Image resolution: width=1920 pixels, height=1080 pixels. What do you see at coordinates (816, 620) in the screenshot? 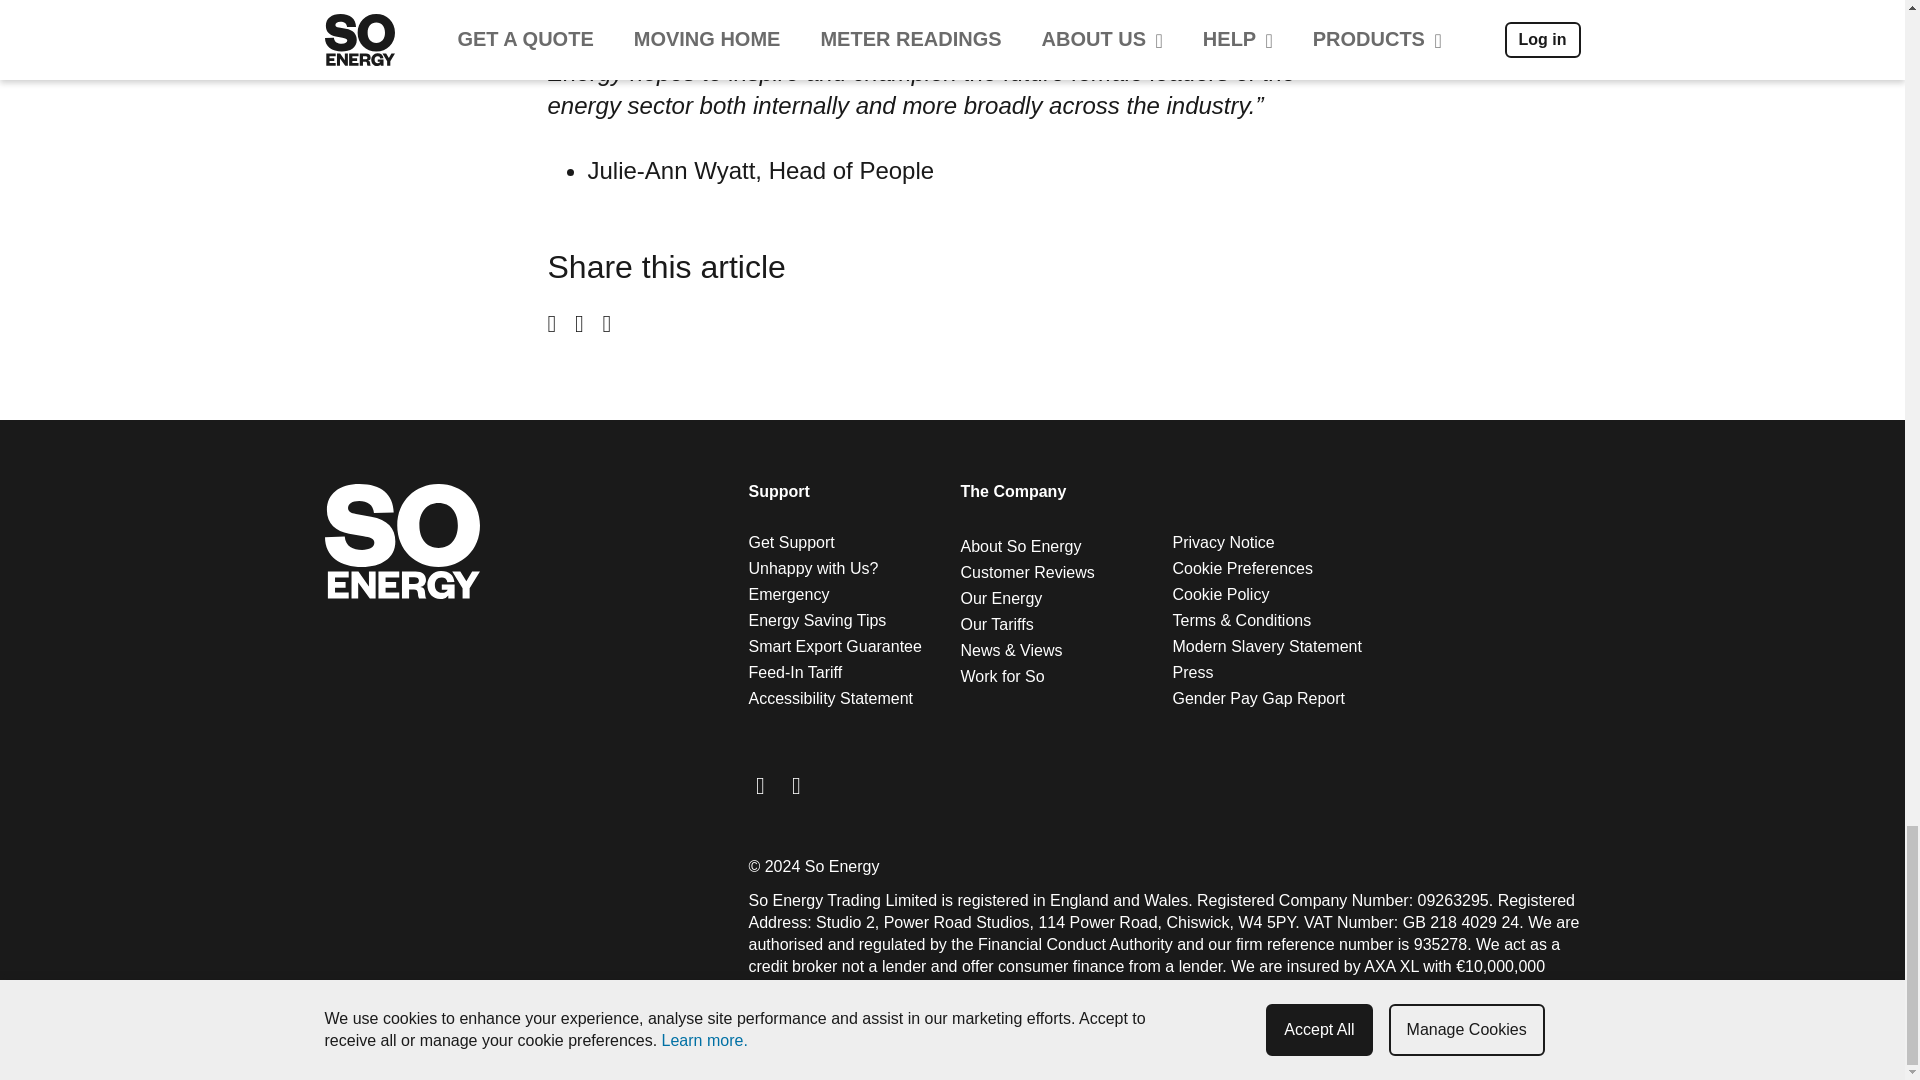
I see `Energy Saving Tips` at bounding box center [816, 620].